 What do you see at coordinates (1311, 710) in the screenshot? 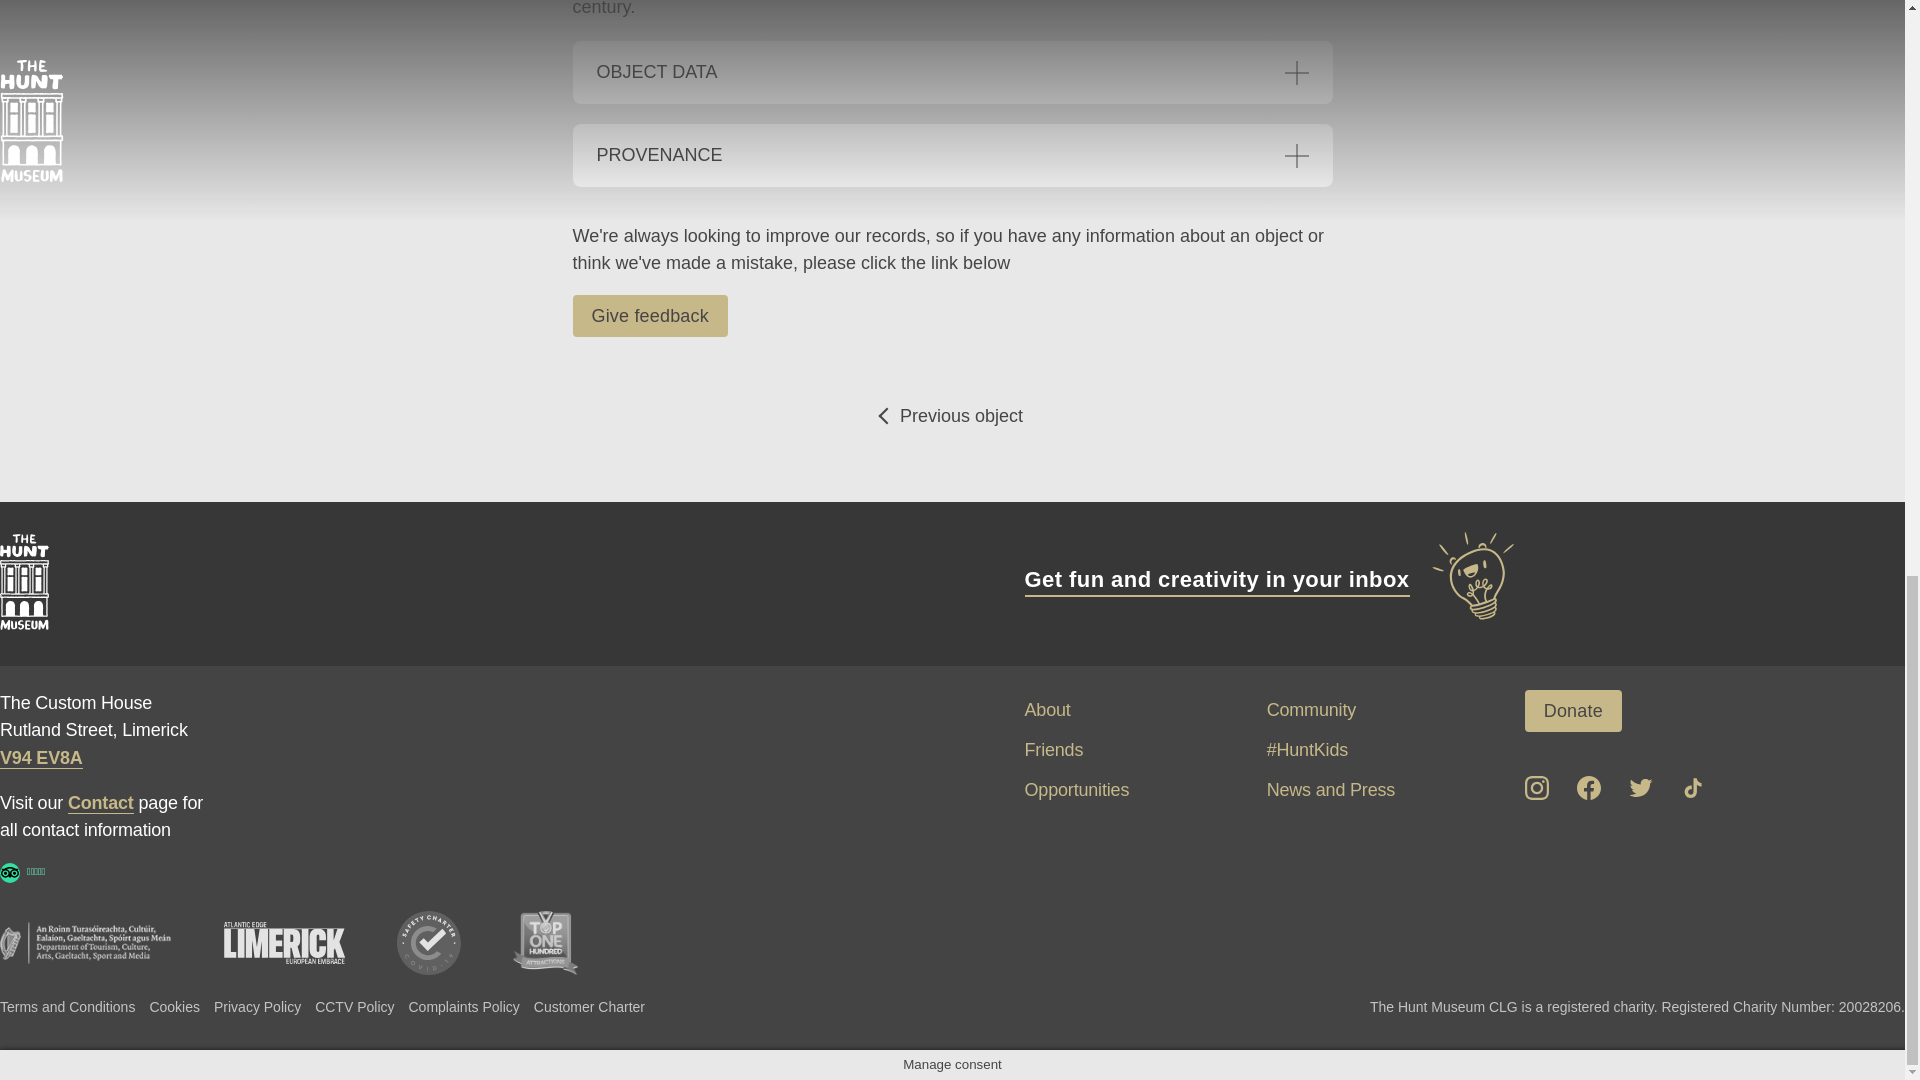
I see `Community` at bounding box center [1311, 710].